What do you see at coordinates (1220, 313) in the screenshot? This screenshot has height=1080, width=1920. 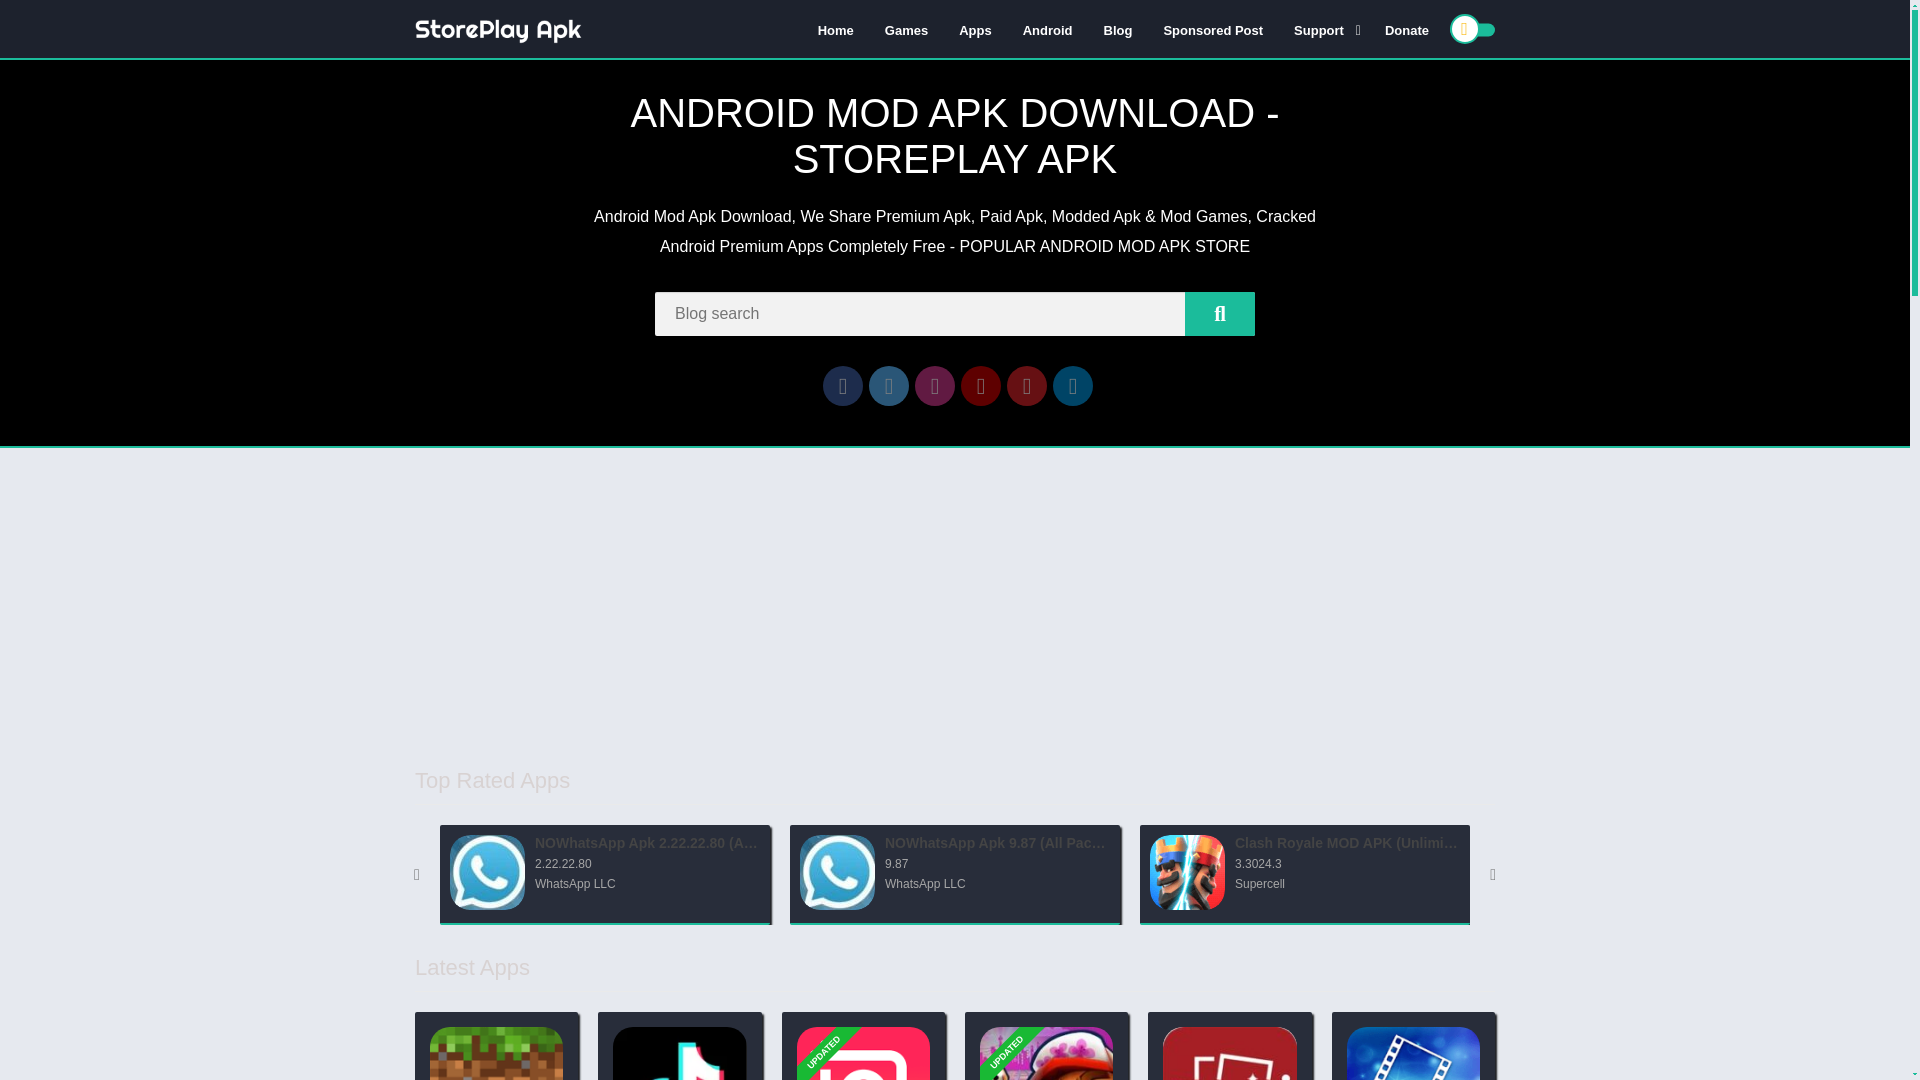 I see `Blog search` at bounding box center [1220, 313].